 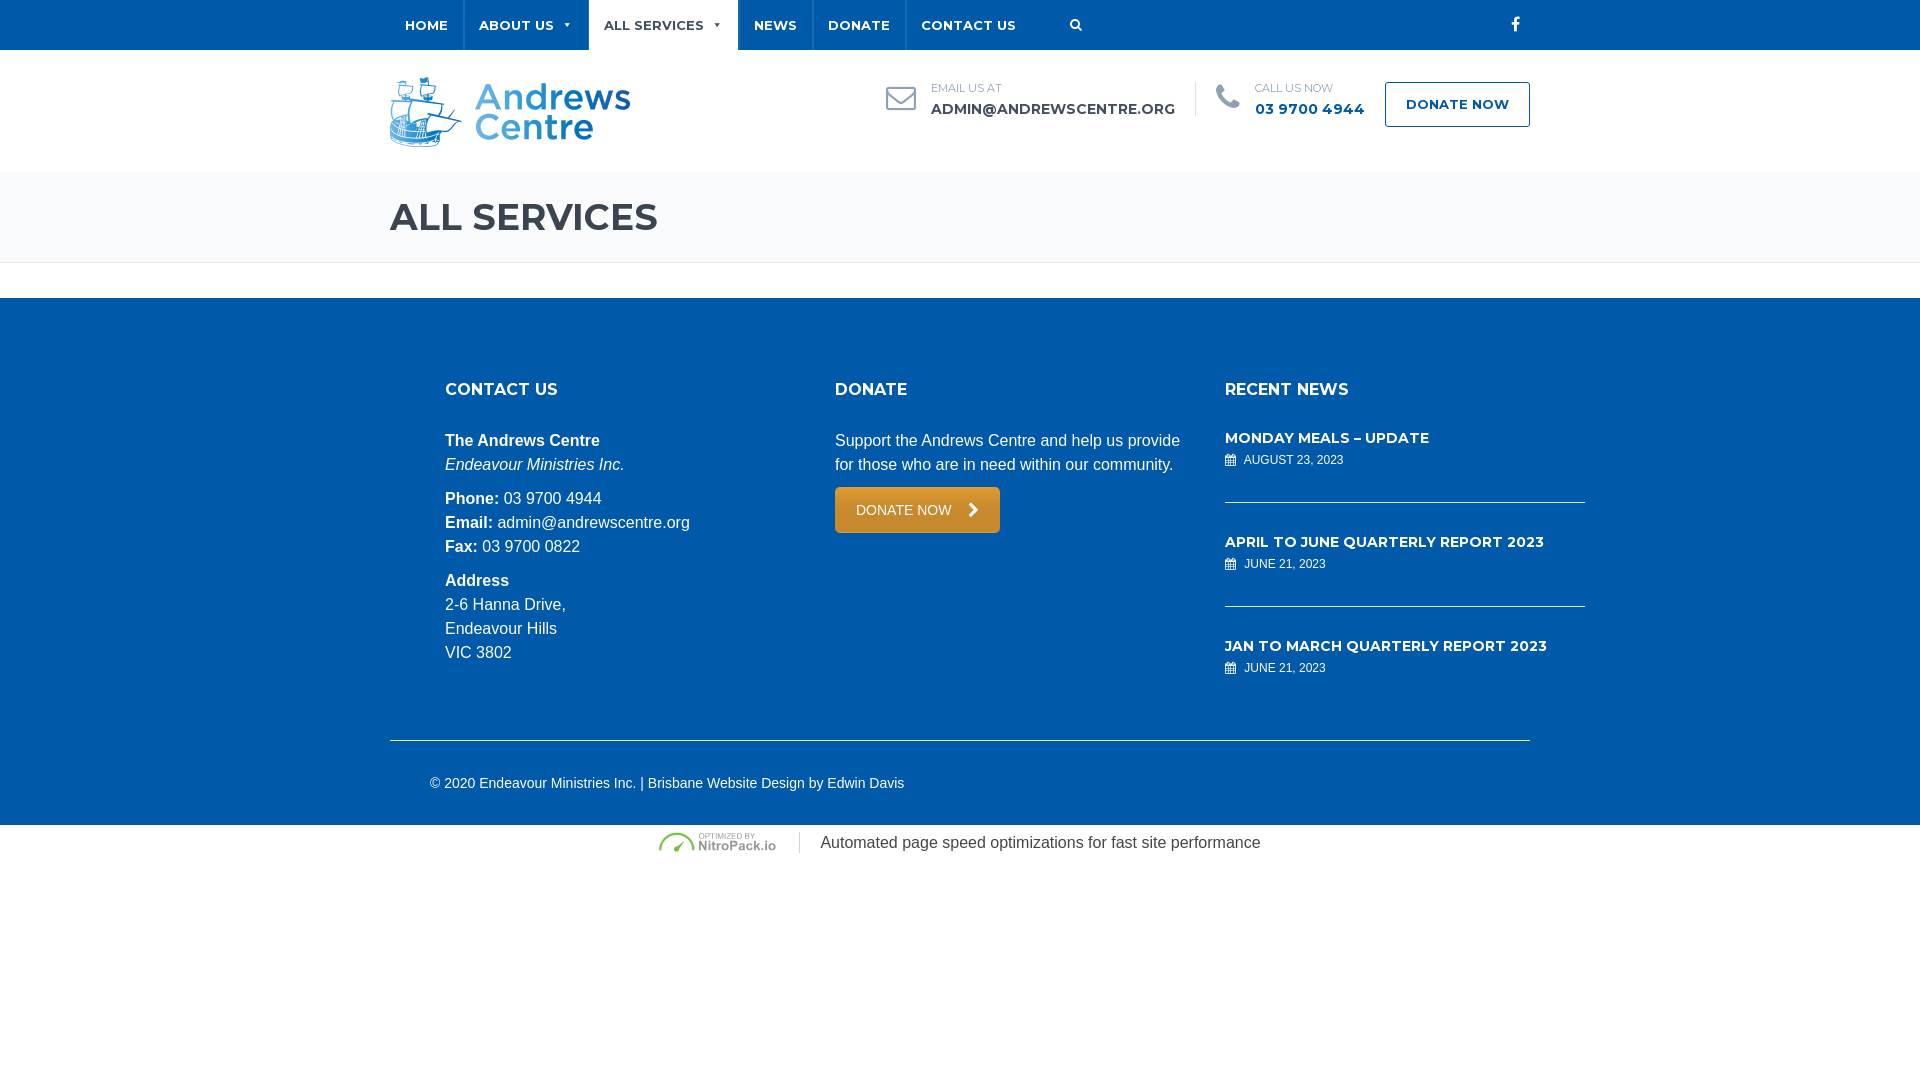 I want to click on DONATE NOW, so click(x=918, y=510).